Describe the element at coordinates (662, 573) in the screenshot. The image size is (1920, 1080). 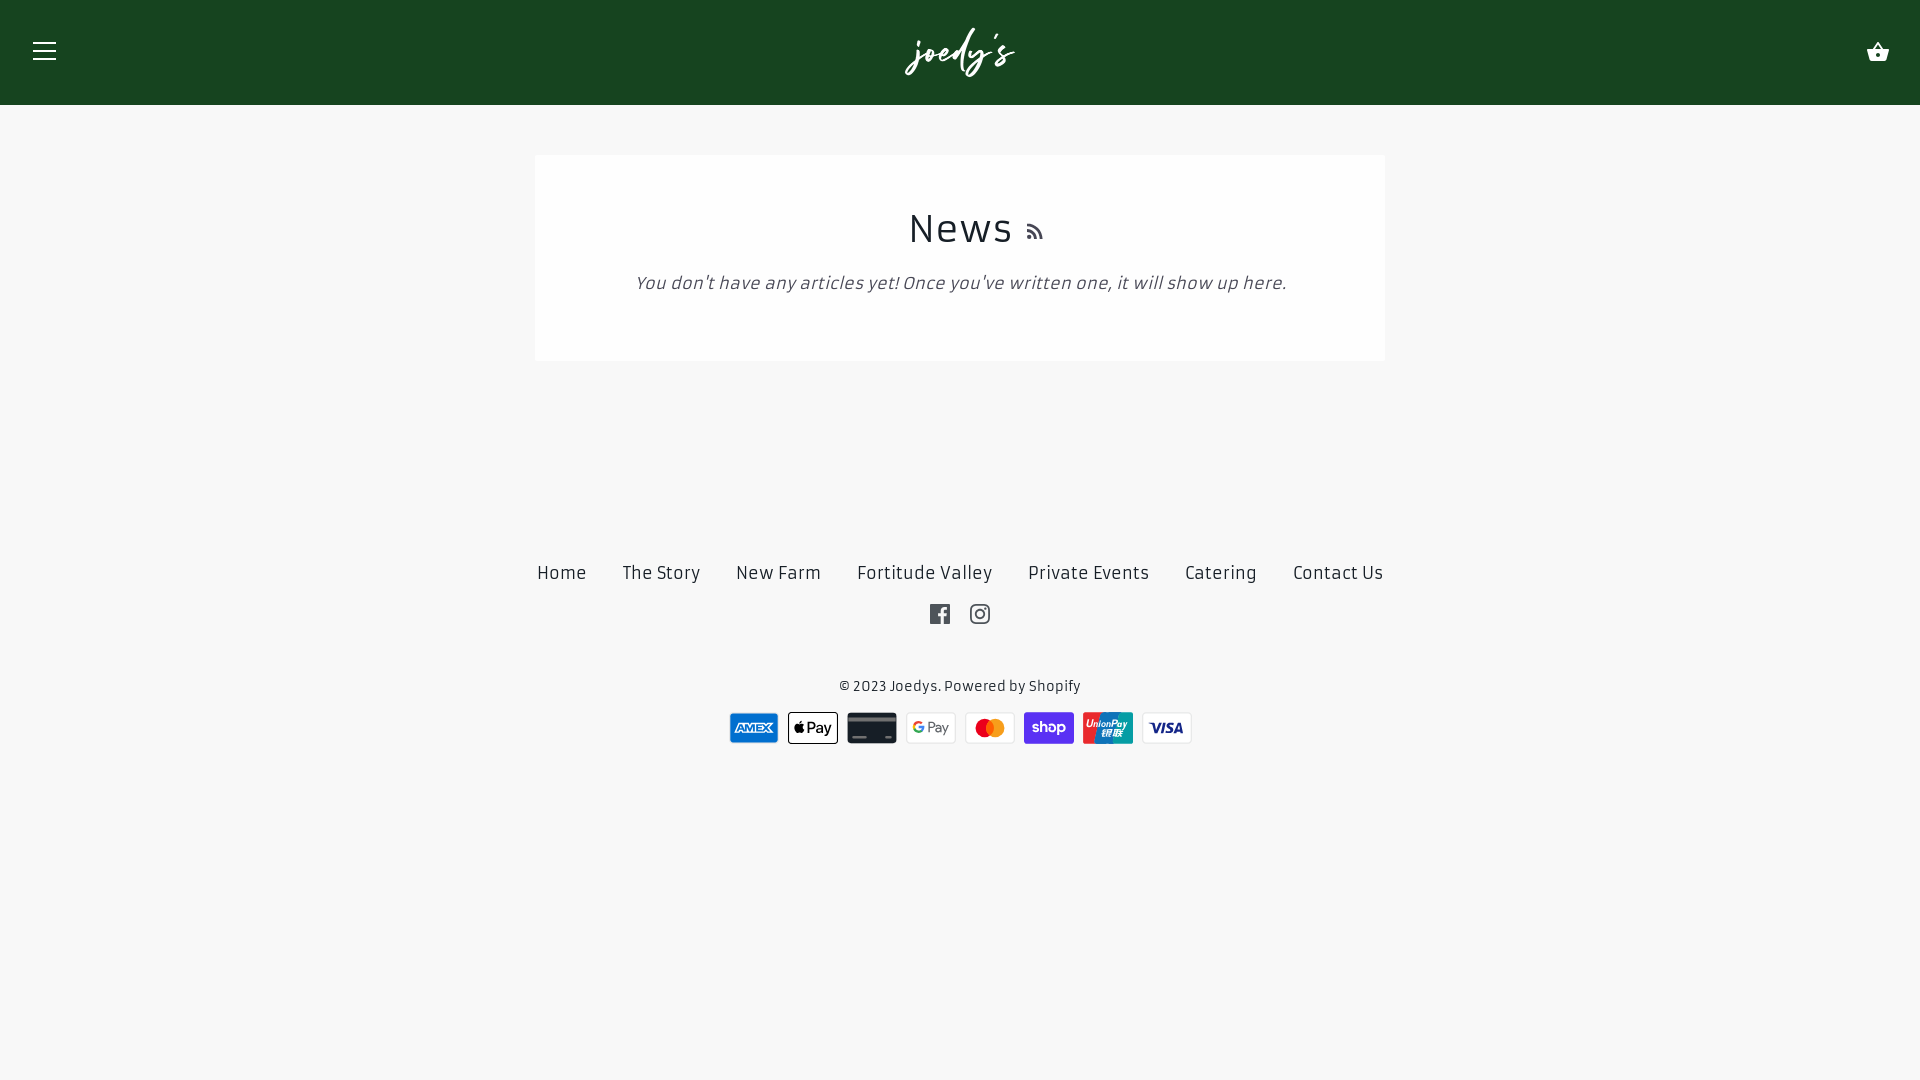
I see `The Story` at that location.